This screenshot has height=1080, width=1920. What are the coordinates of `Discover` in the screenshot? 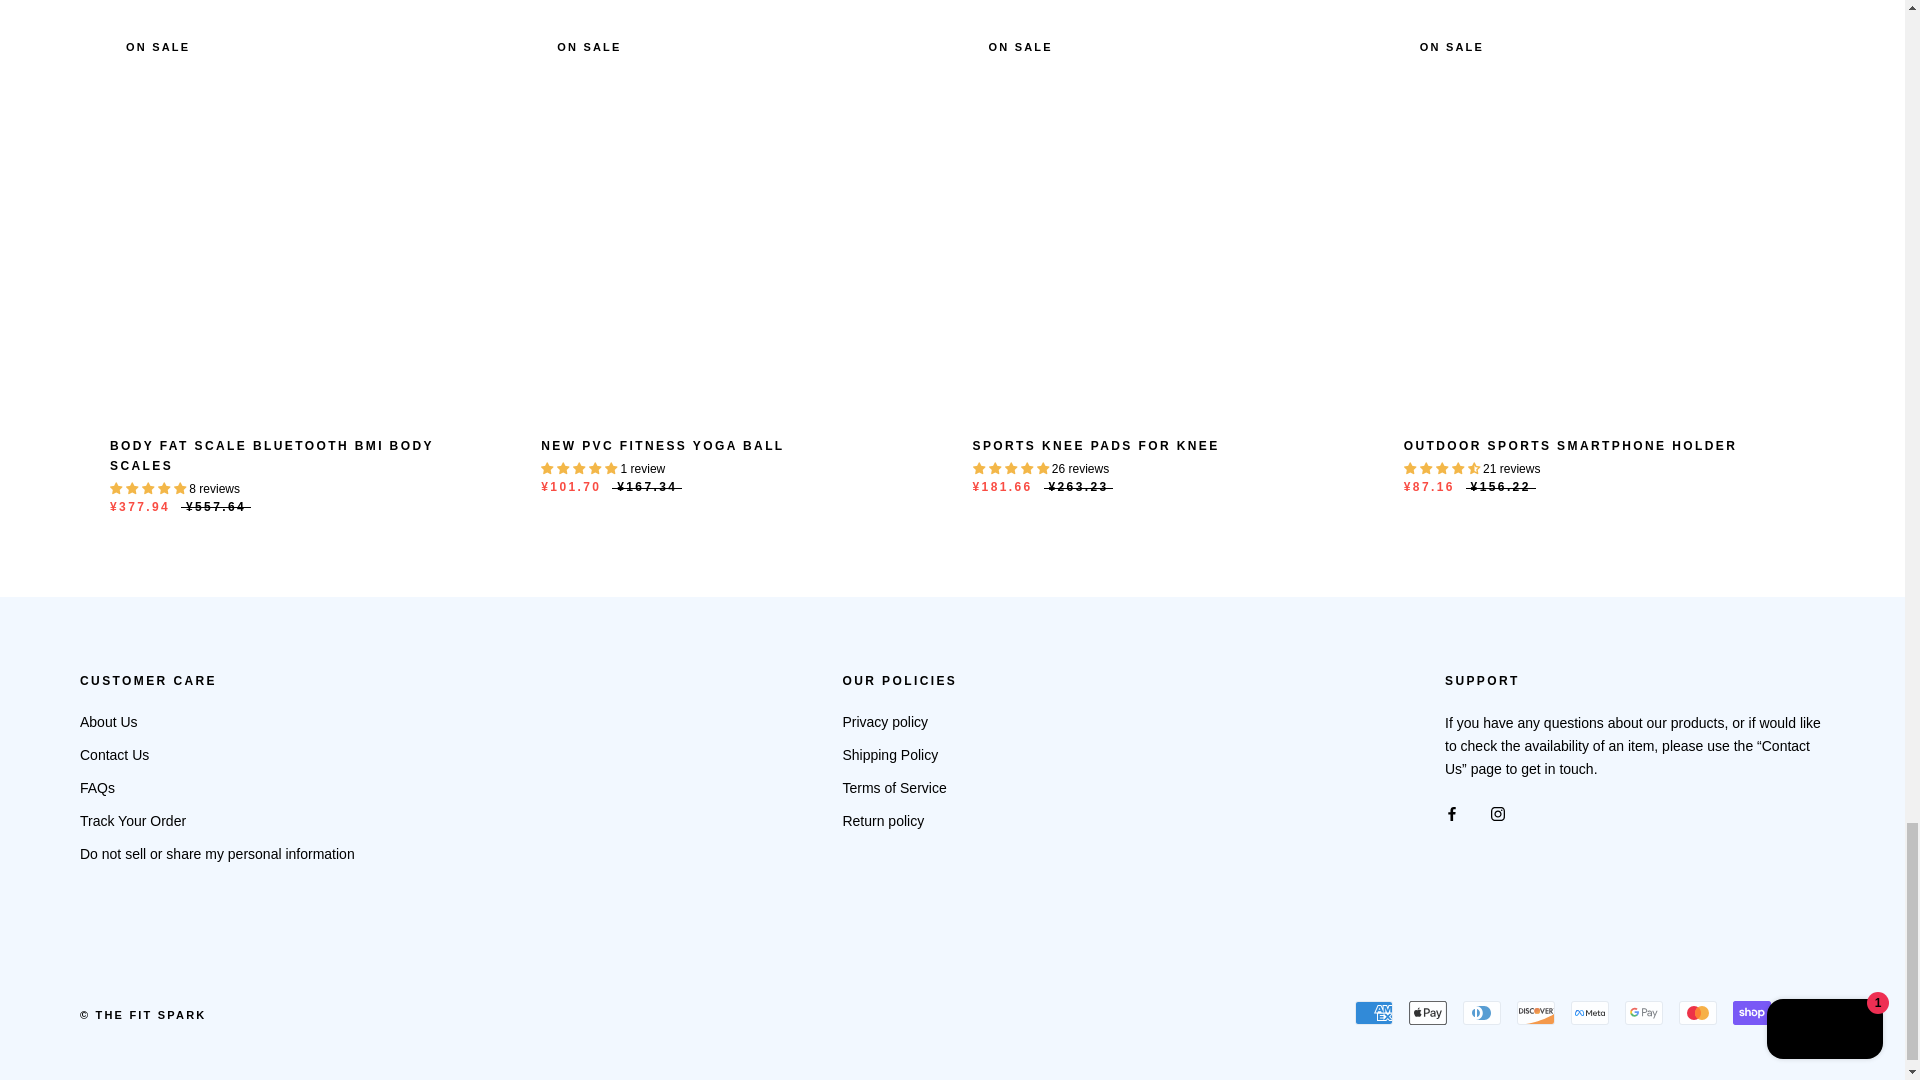 It's located at (1536, 1012).